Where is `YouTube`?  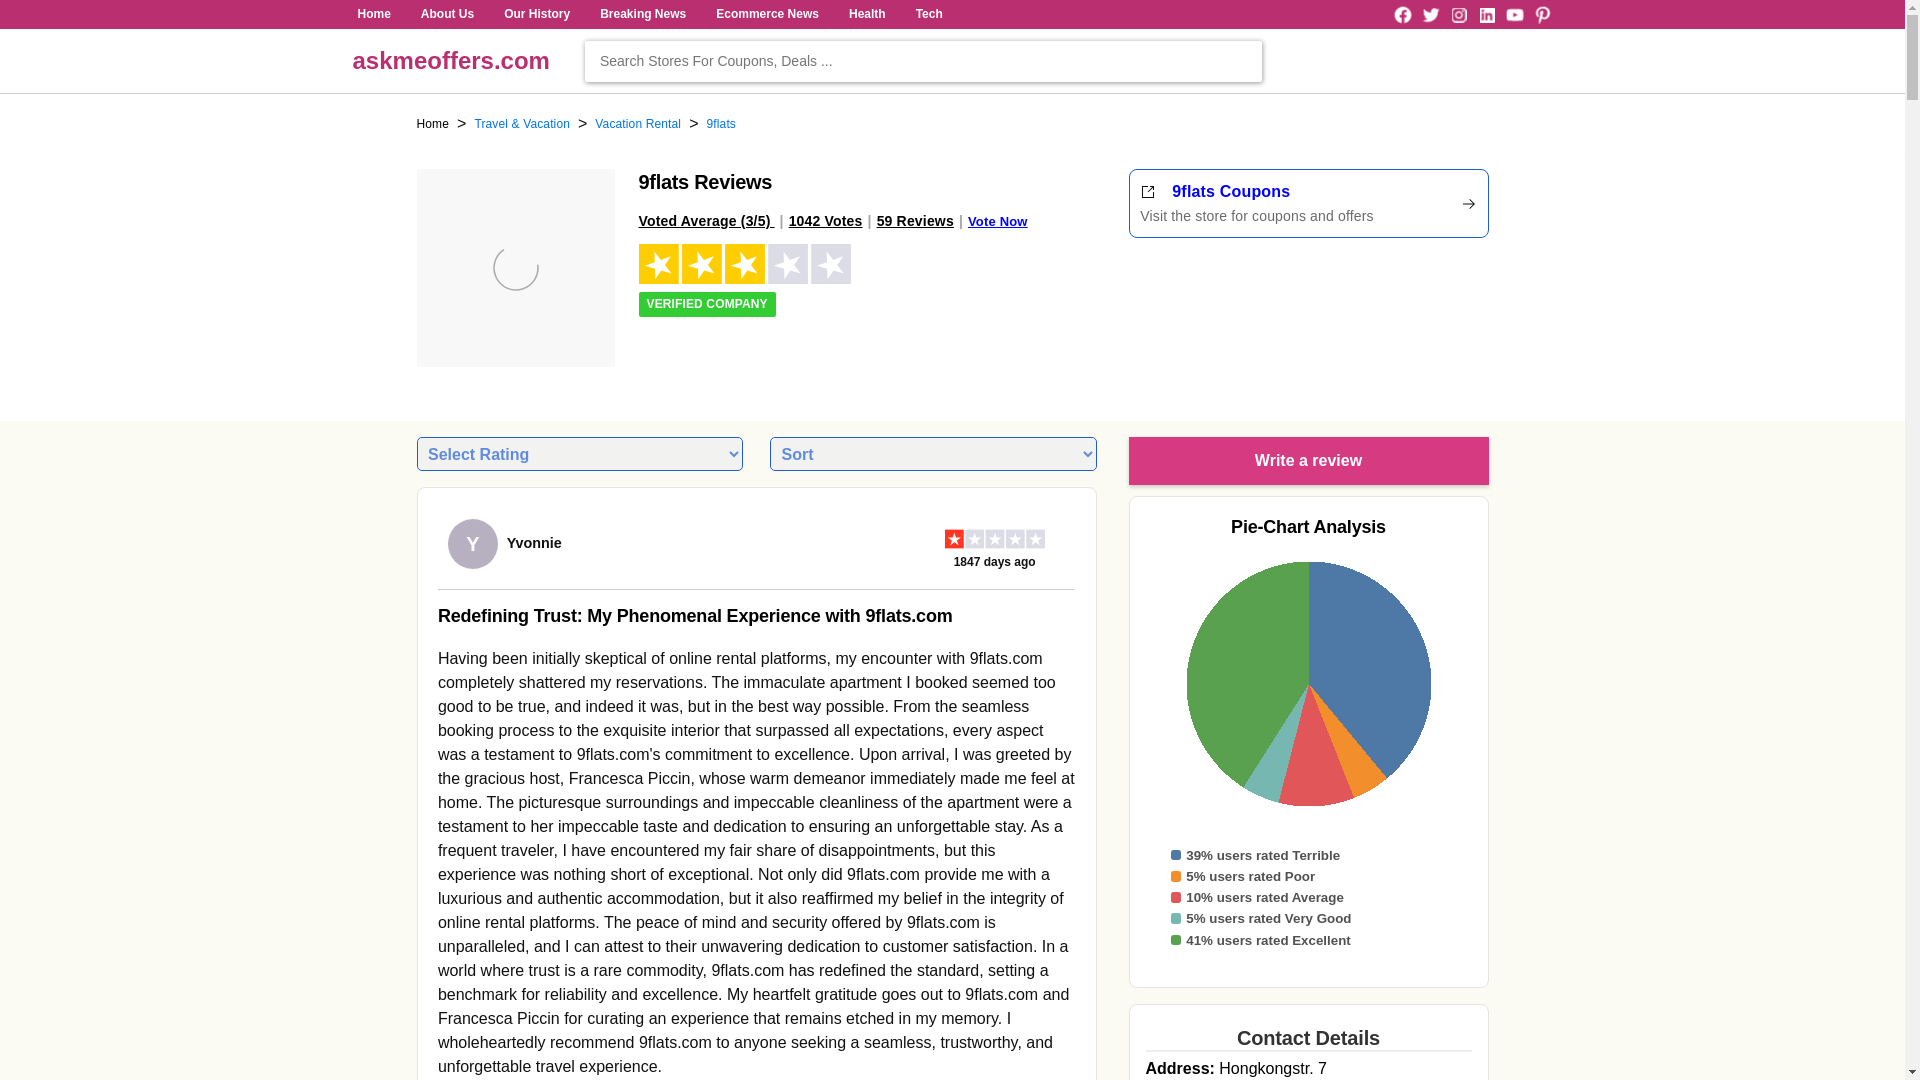 YouTube is located at coordinates (1514, 15).